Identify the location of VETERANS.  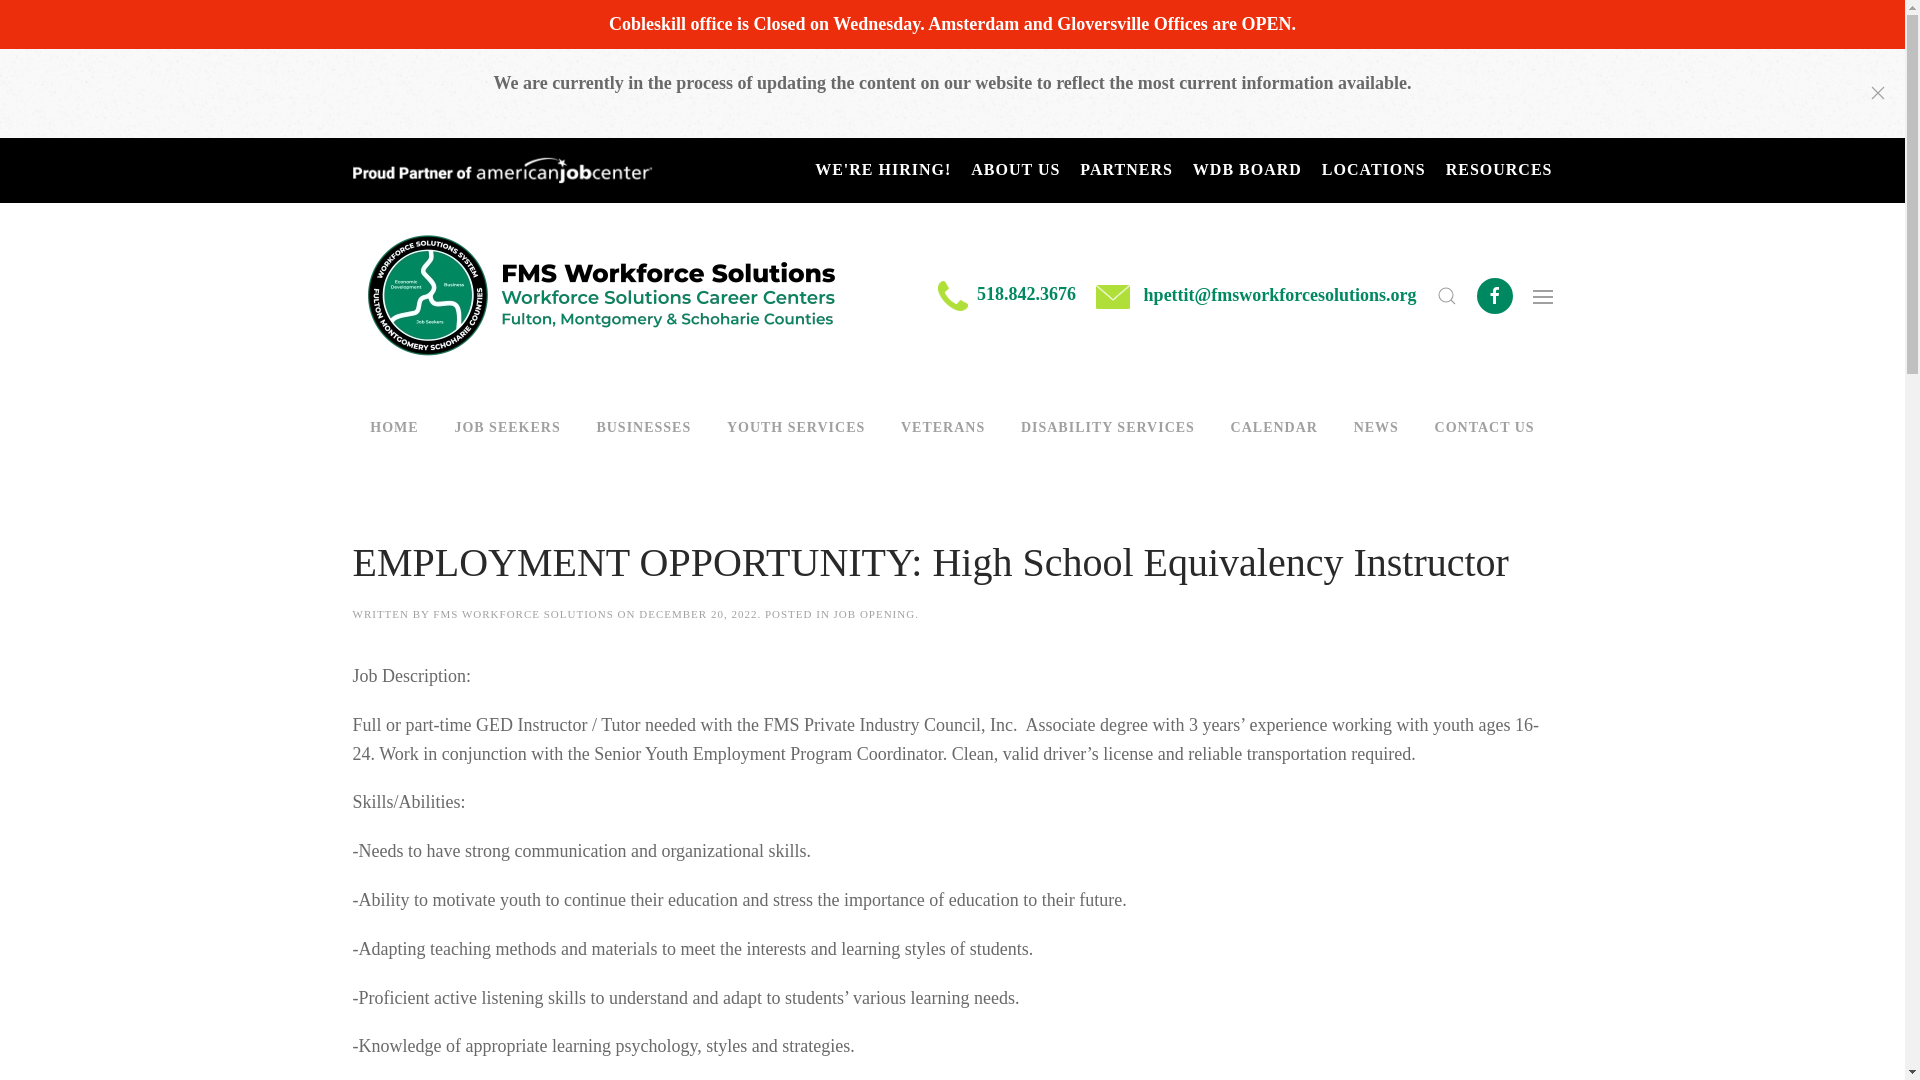
(942, 428).